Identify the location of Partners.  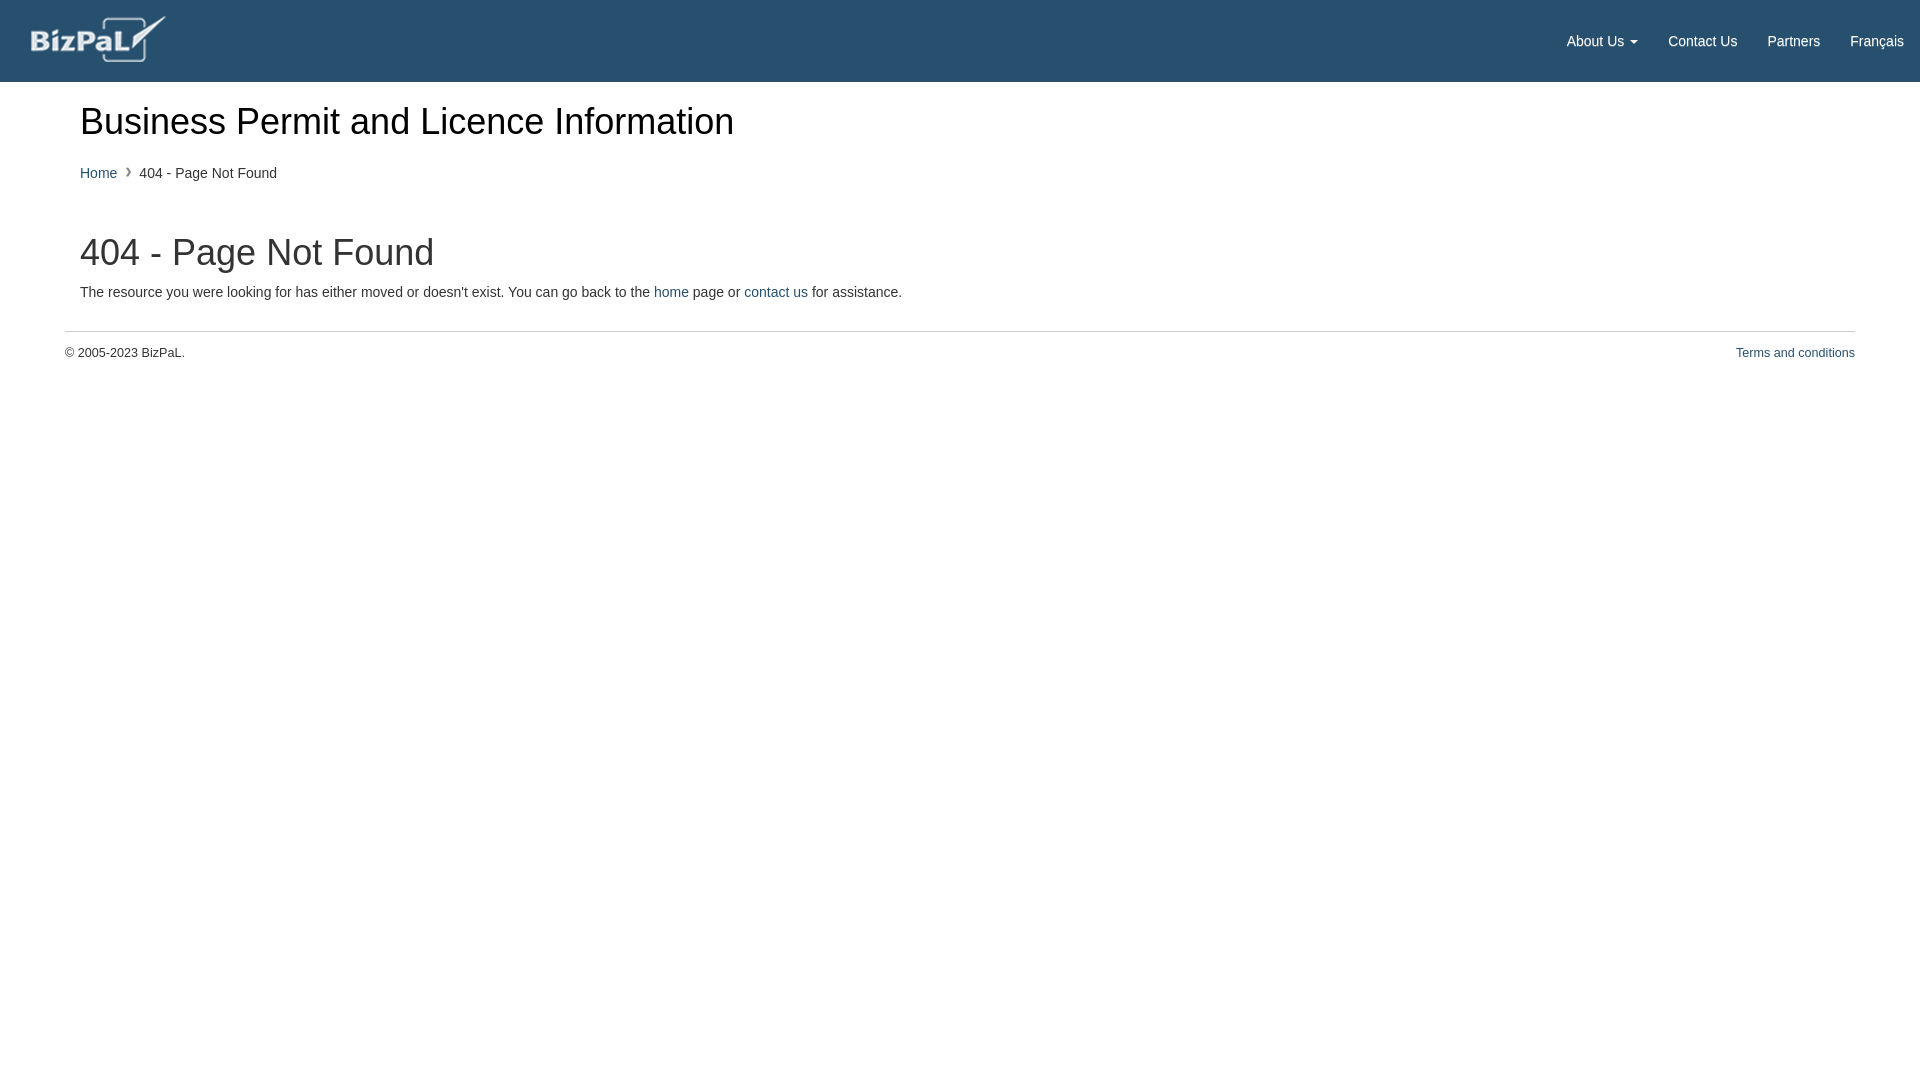
(1794, 41).